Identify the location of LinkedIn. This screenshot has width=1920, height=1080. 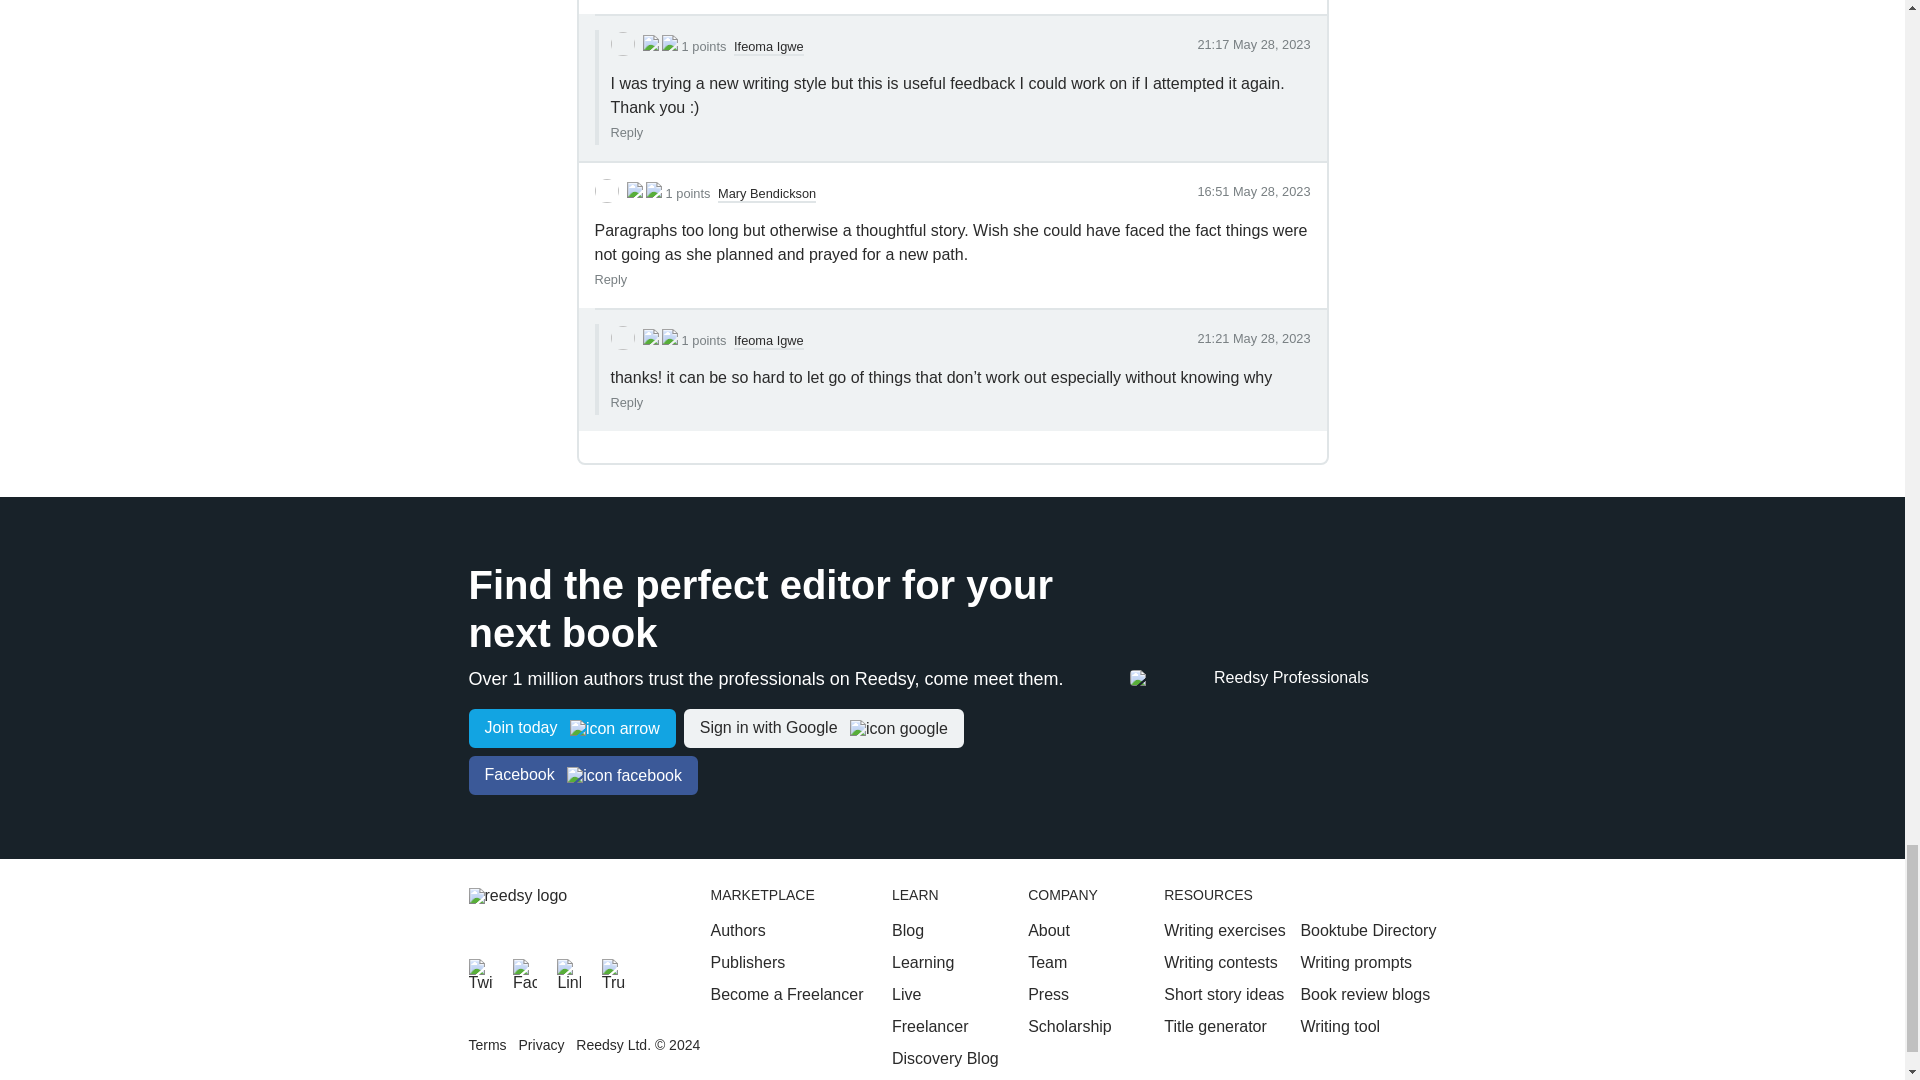
(568, 970).